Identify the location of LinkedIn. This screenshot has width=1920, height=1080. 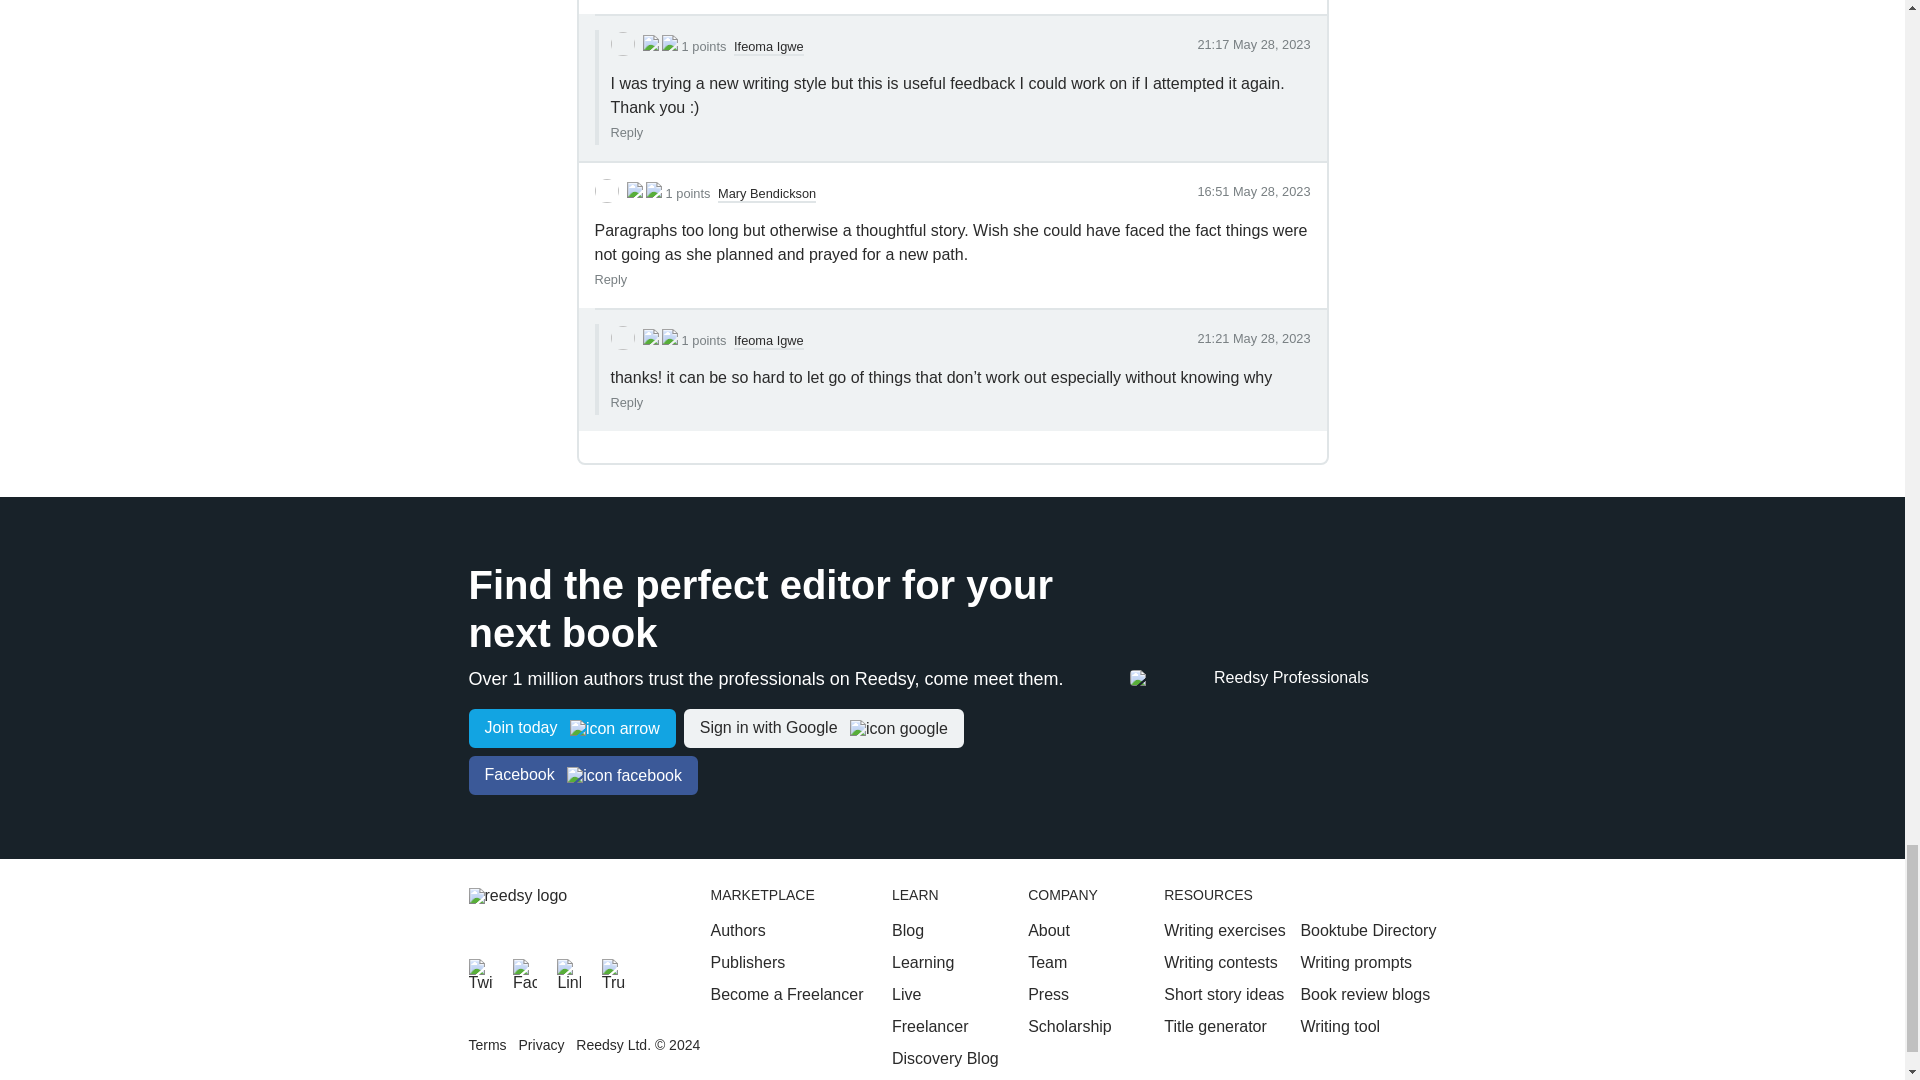
(568, 970).